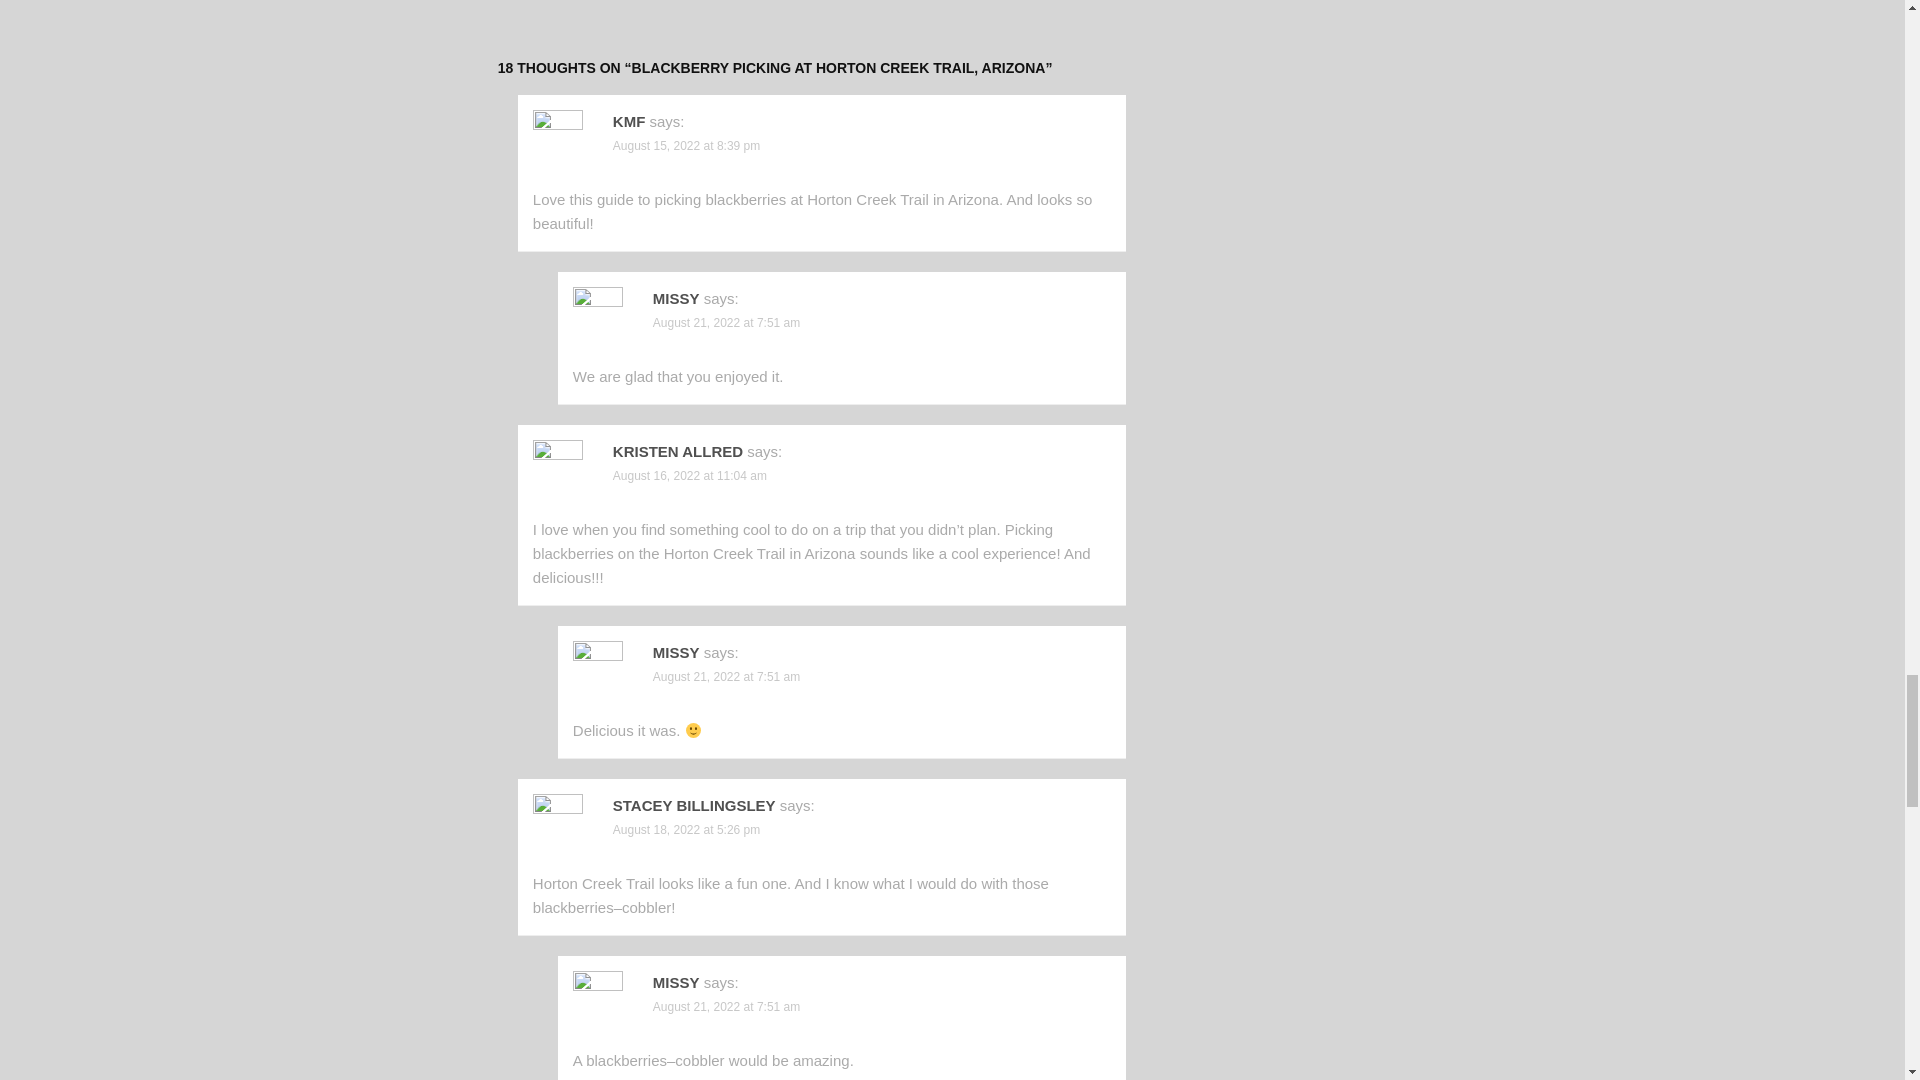  What do you see at coordinates (726, 323) in the screenshot?
I see `August 21, 2022 at 7:51 am` at bounding box center [726, 323].